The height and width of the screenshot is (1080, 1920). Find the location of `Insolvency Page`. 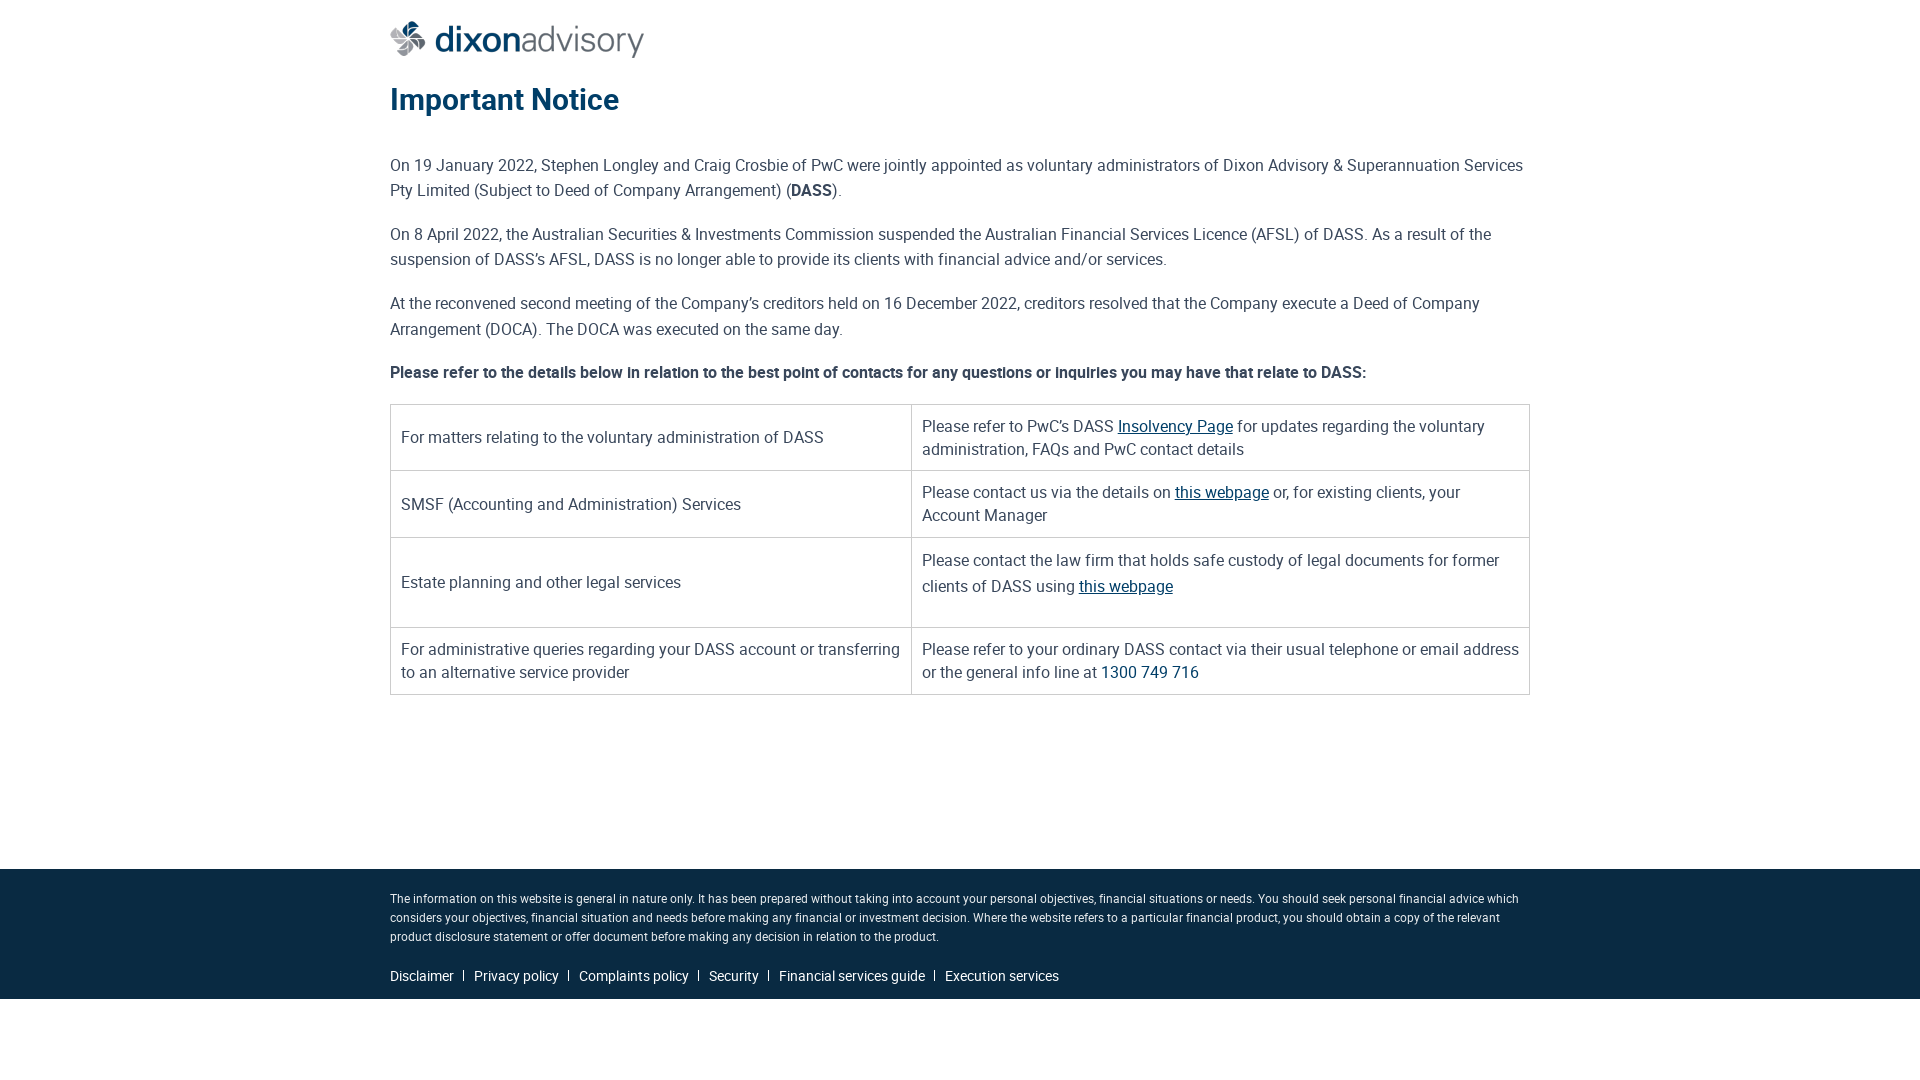

Insolvency Page is located at coordinates (1176, 426).